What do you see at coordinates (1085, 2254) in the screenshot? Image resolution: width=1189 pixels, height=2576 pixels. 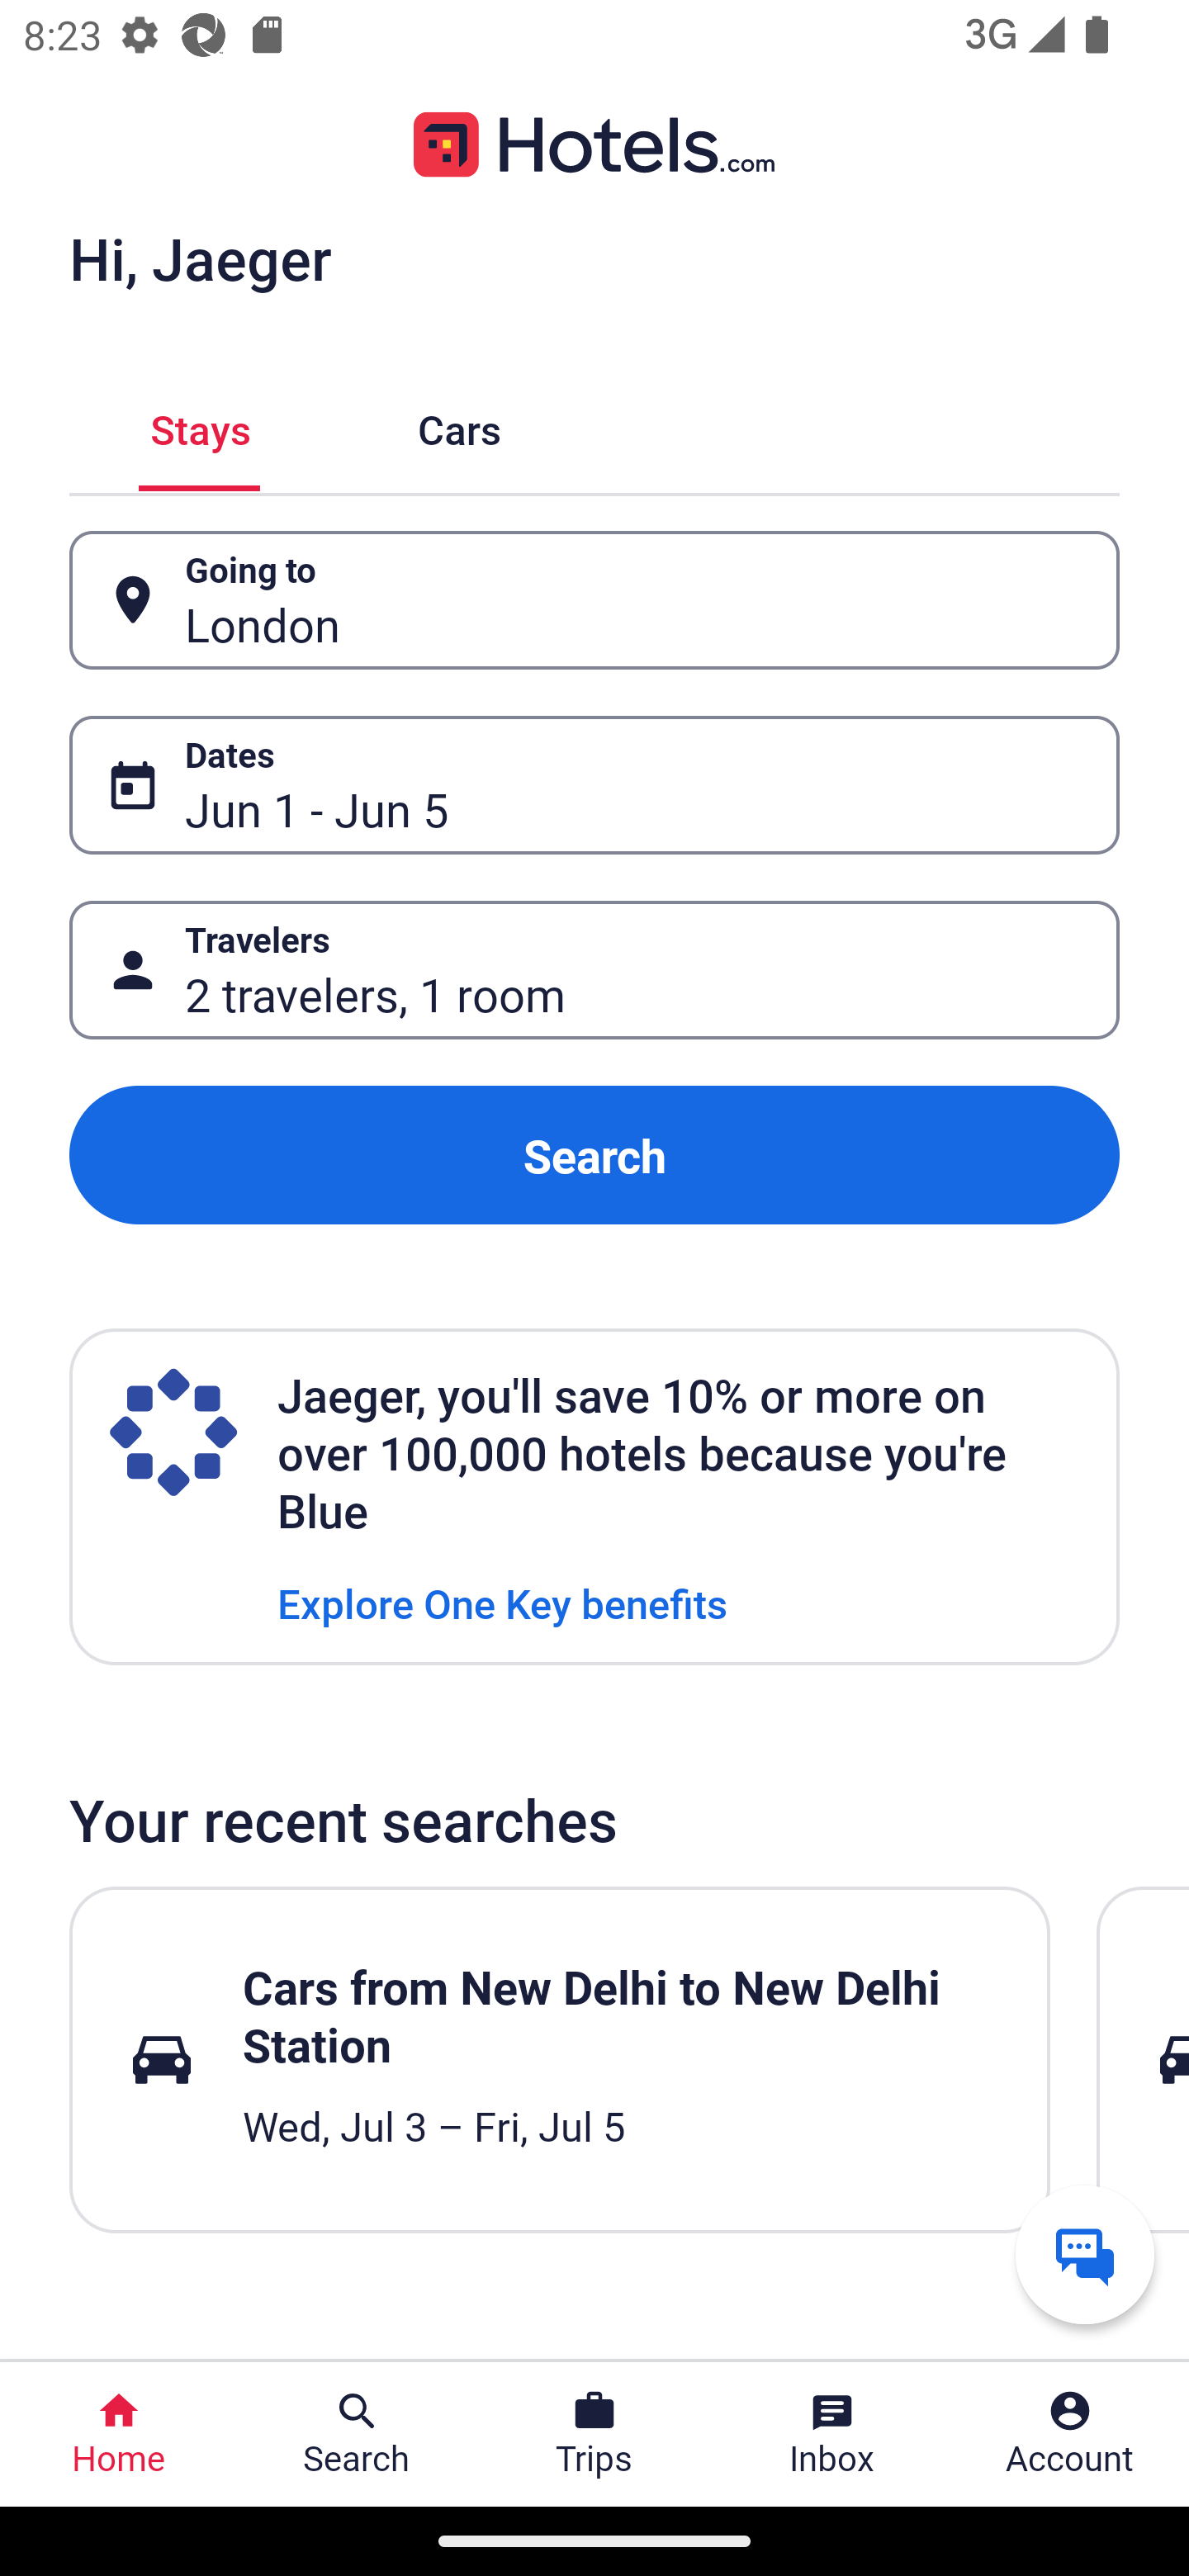 I see `Get help from a virtual agent` at bounding box center [1085, 2254].